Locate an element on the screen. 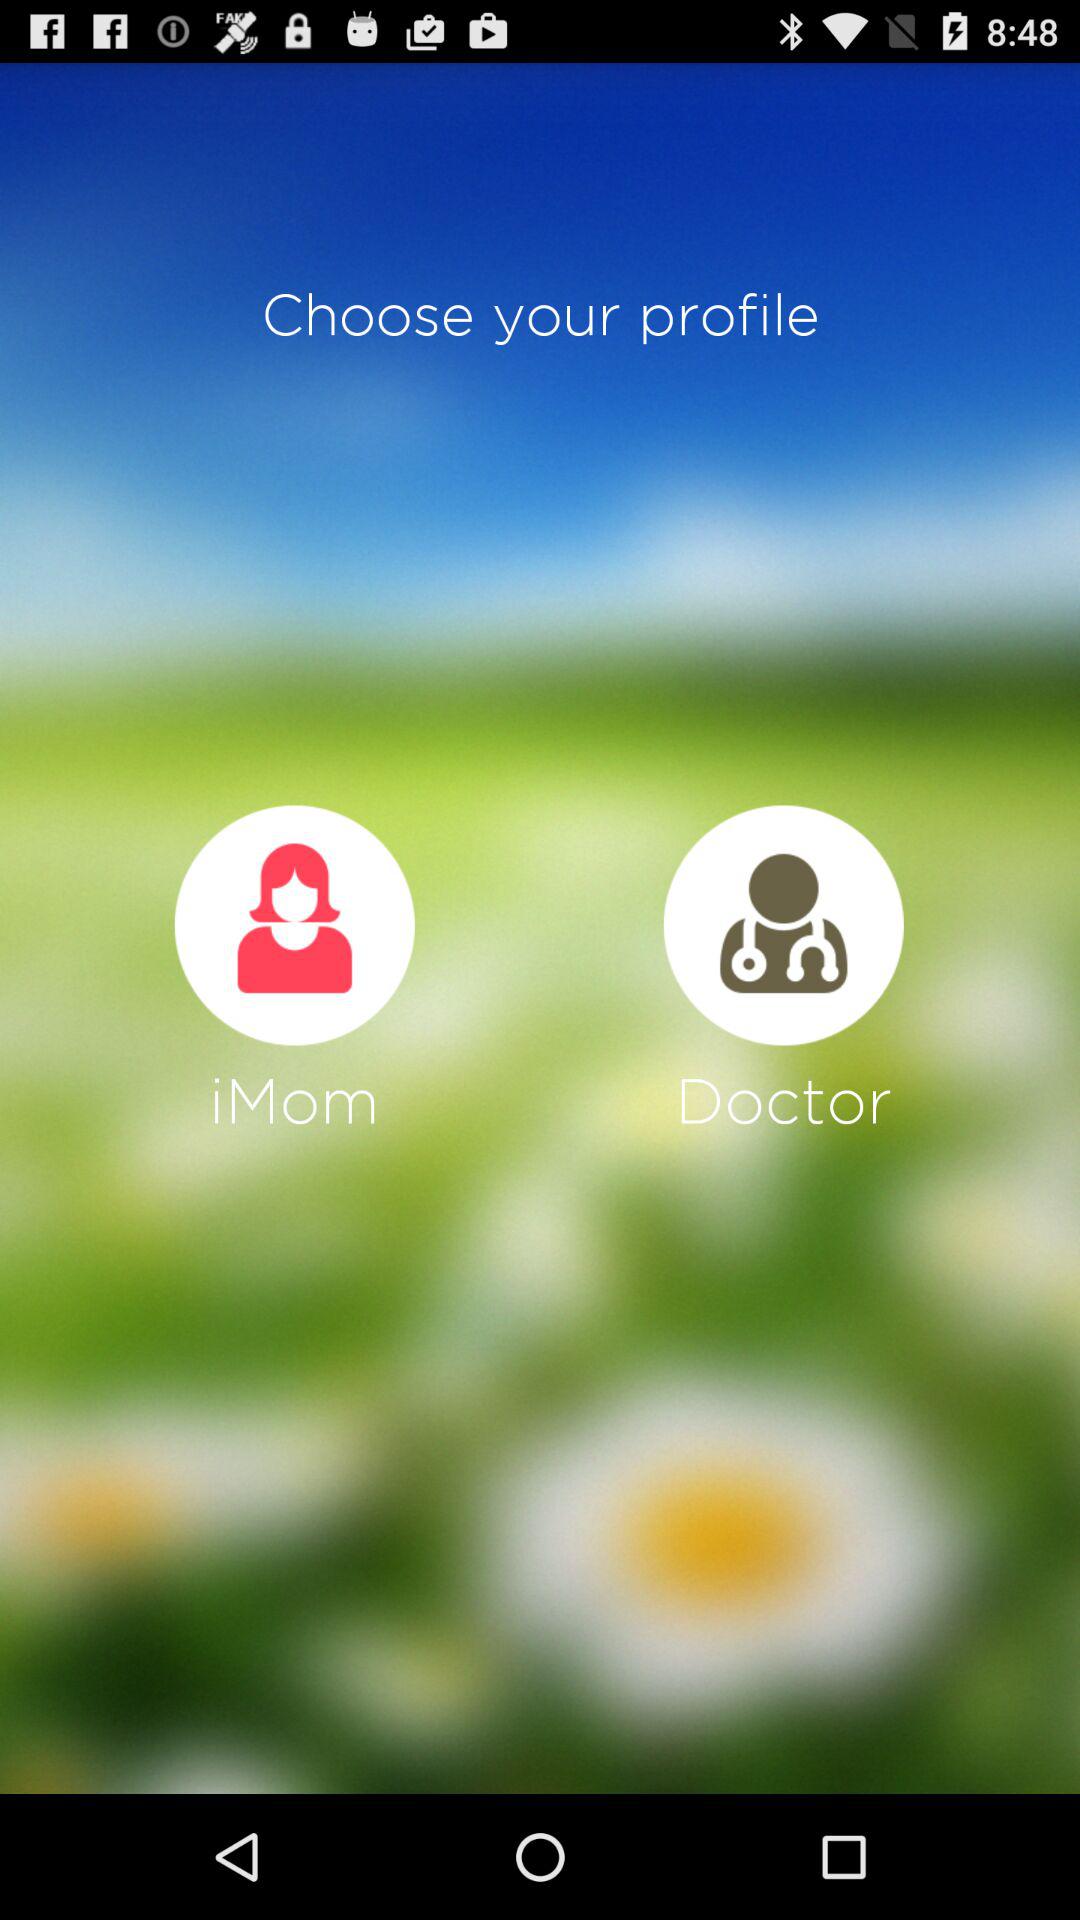 The height and width of the screenshot is (1920, 1080). call mom is located at coordinates (294, 925).